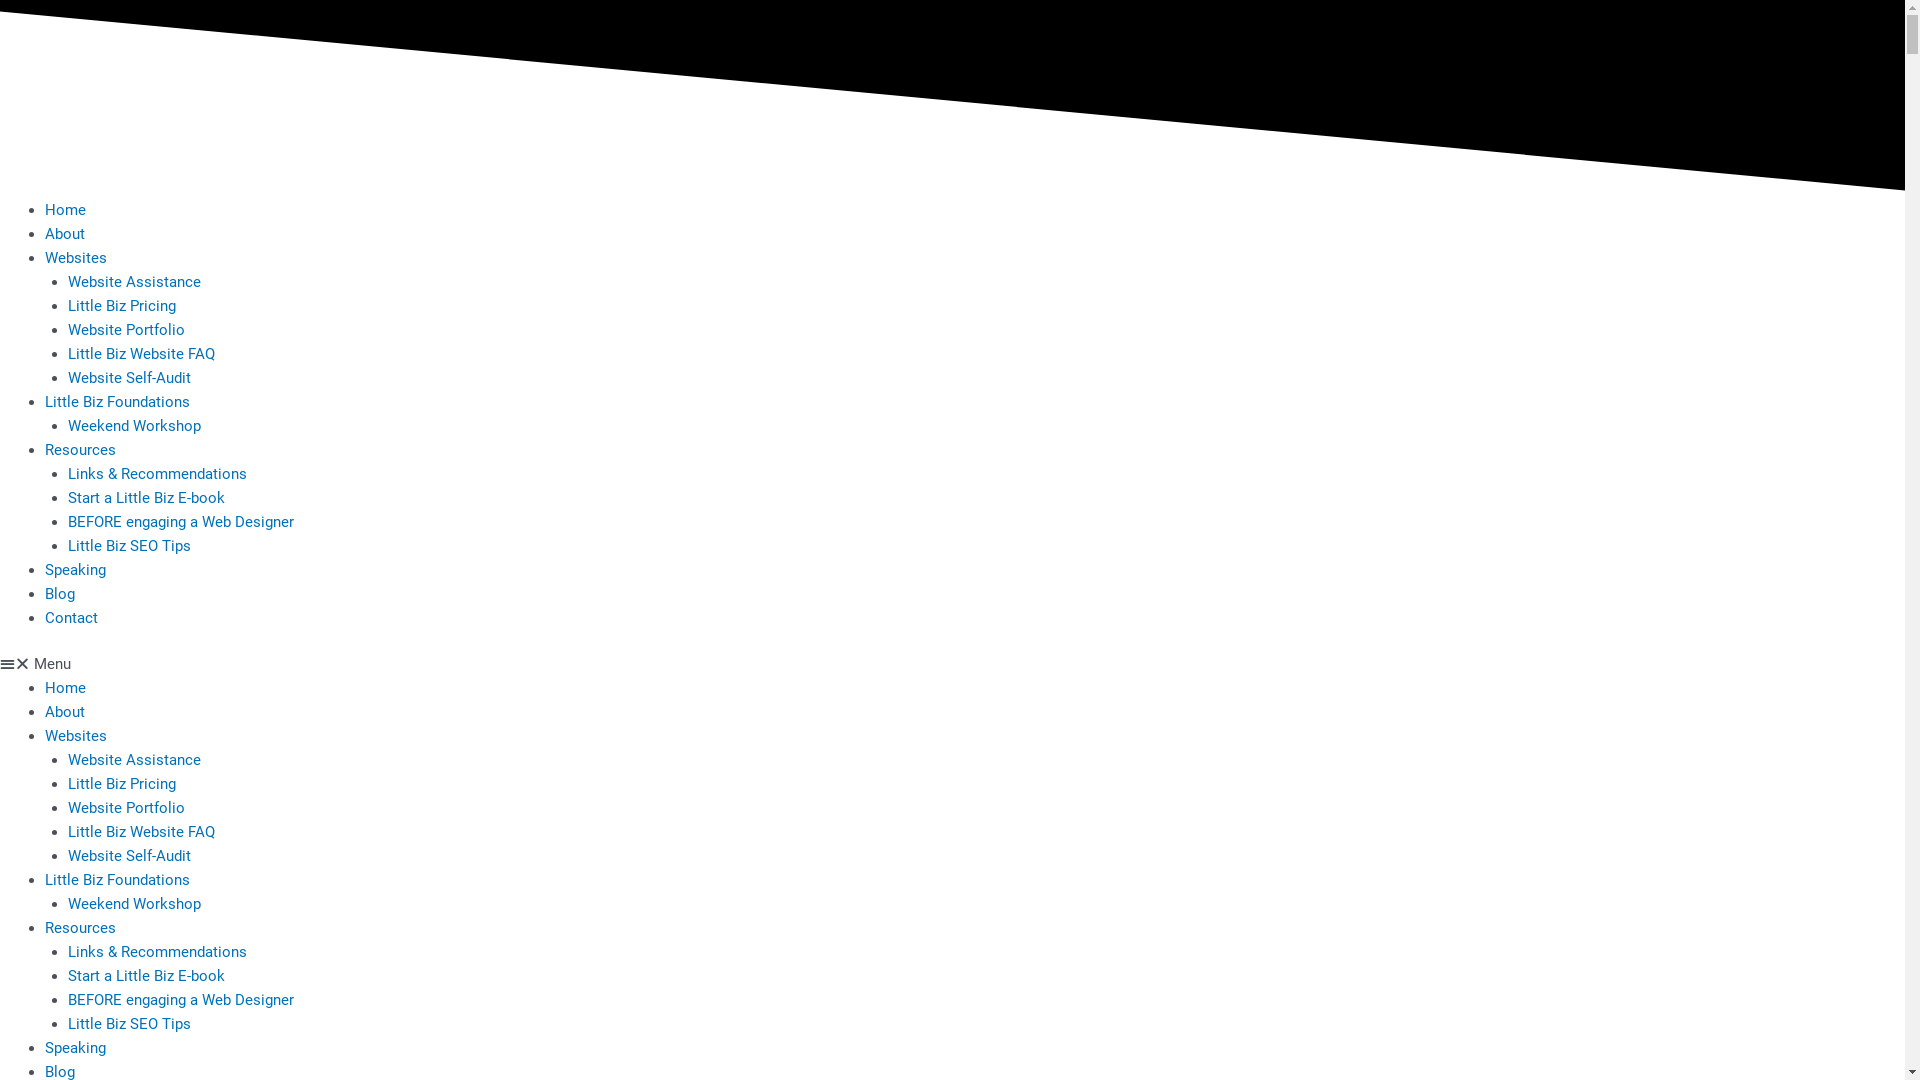 The width and height of the screenshot is (1920, 1080). I want to click on About, so click(65, 712).